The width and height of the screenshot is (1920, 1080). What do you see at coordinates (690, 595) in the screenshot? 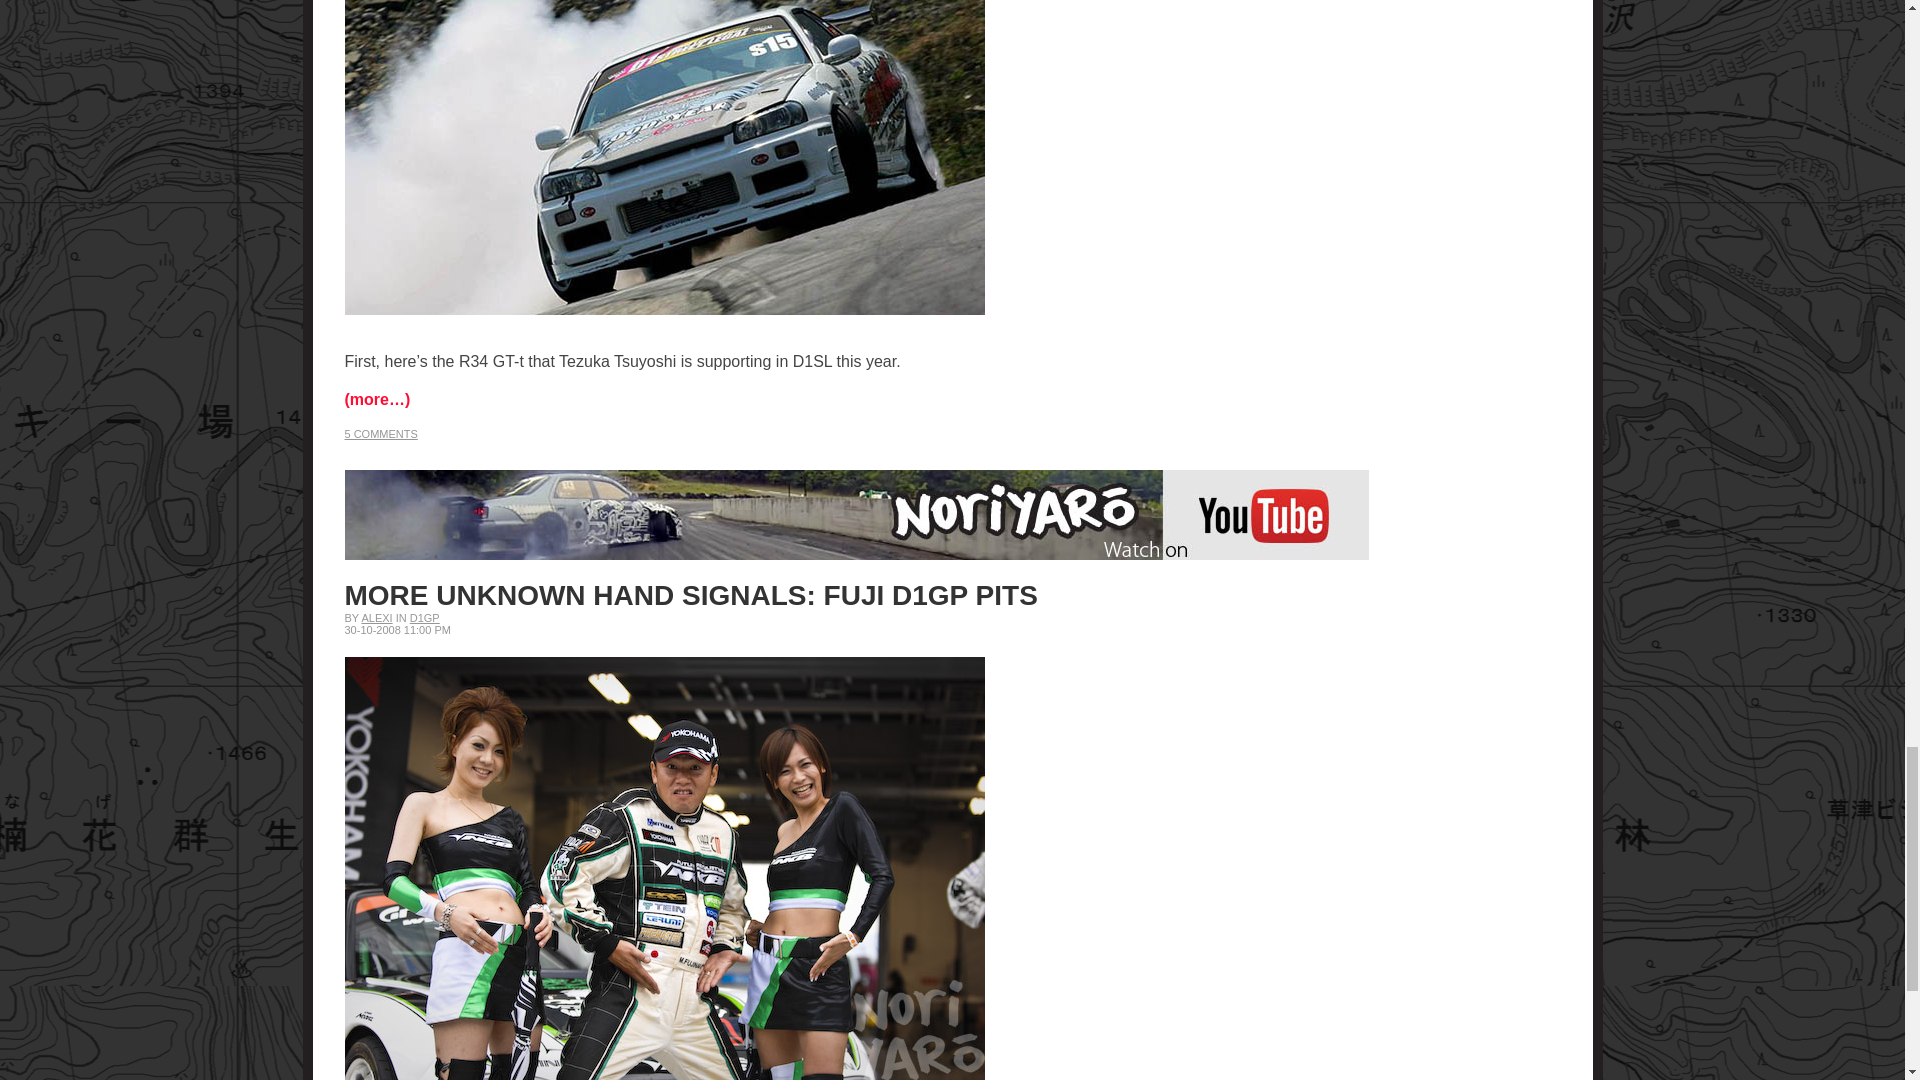
I see `MORE UNKNOWN HAND SIGNALS: FUJI D1GP PITS` at bounding box center [690, 595].